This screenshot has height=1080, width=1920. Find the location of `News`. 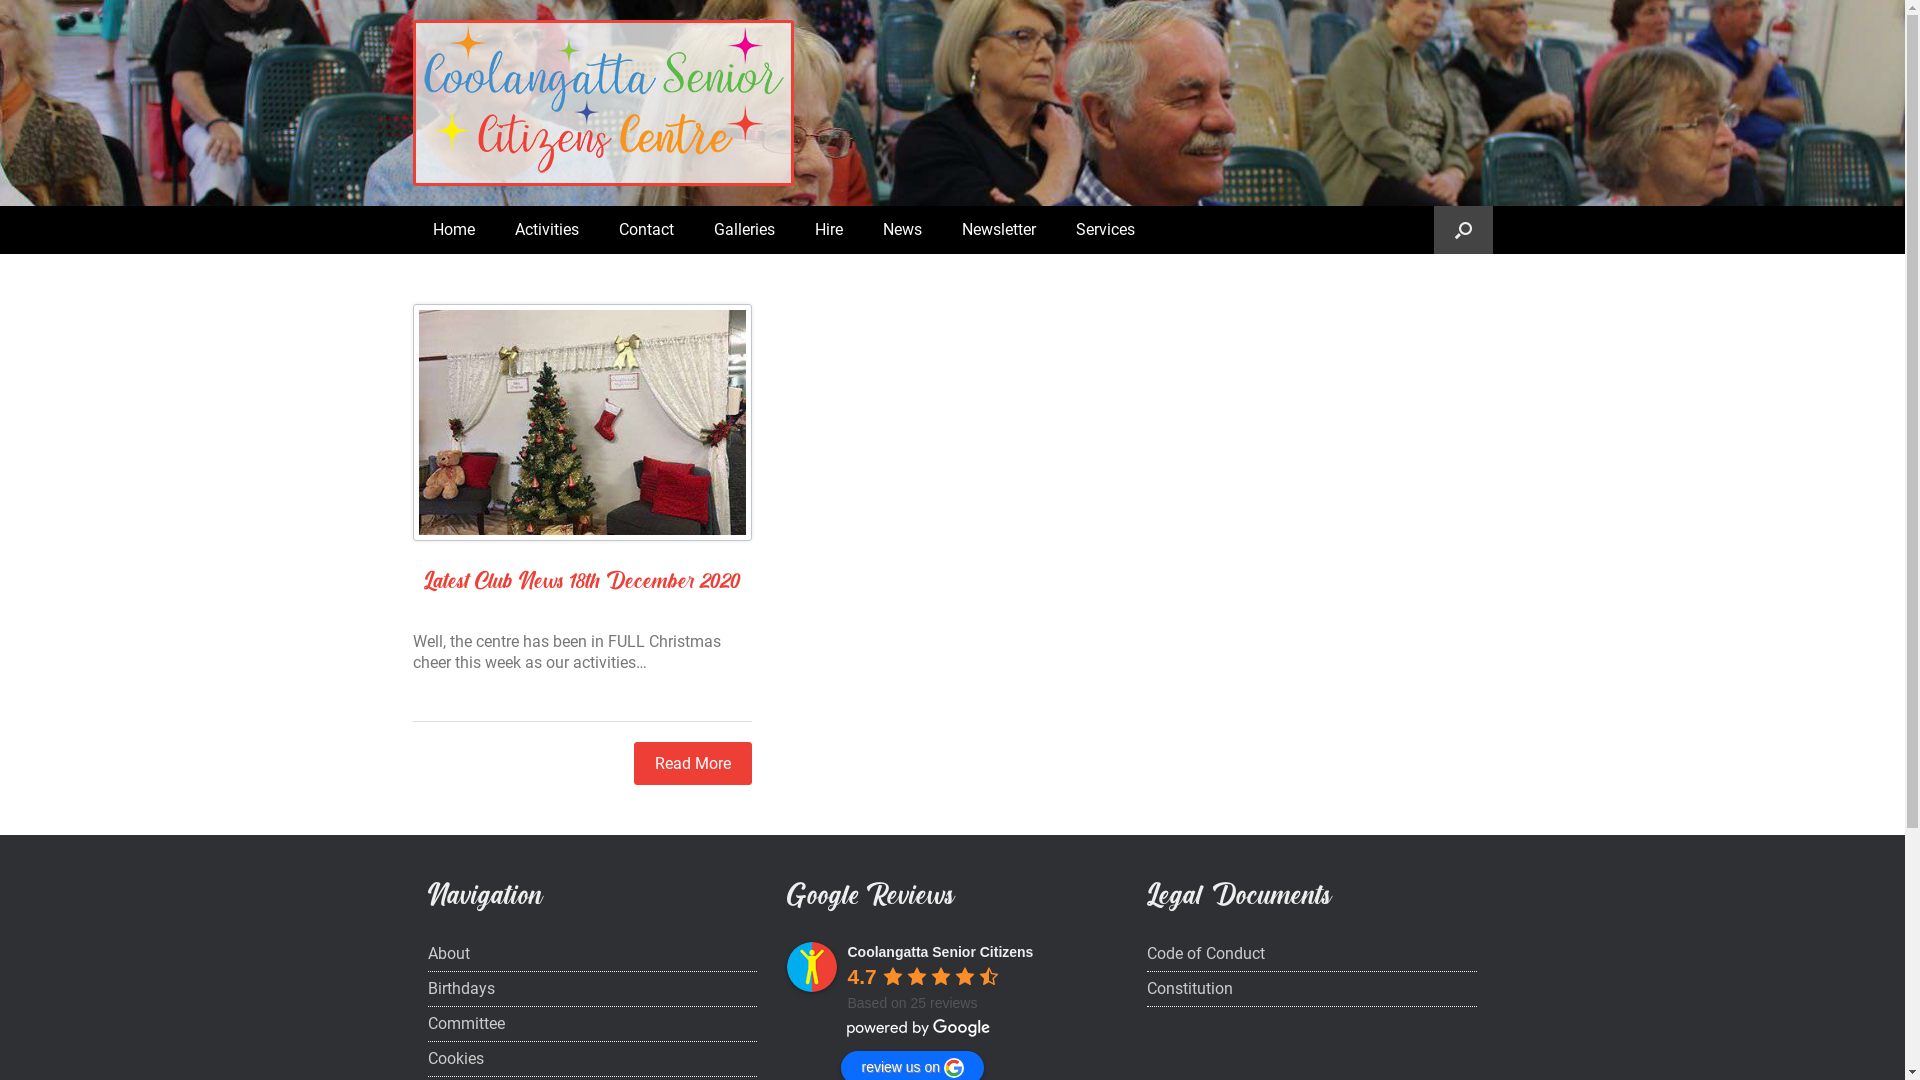

News is located at coordinates (902, 230).